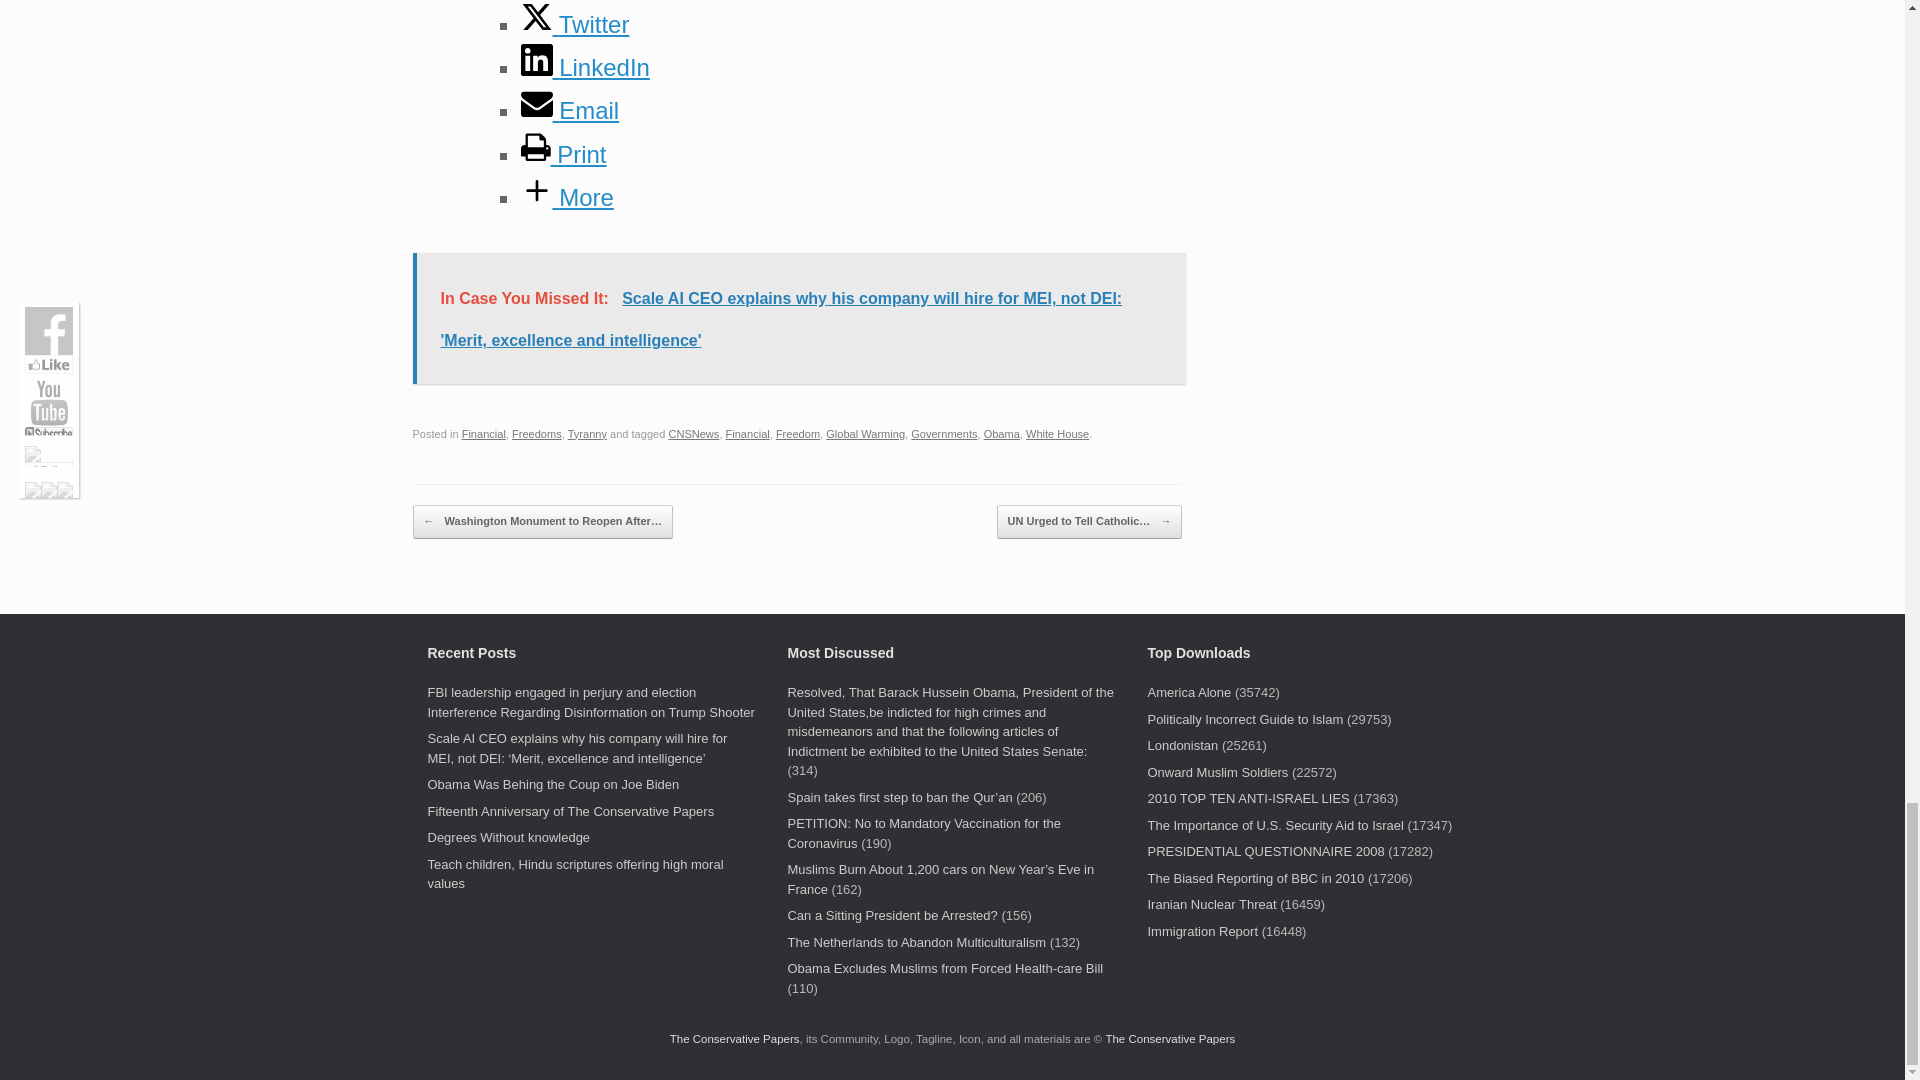  What do you see at coordinates (566, 196) in the screenshot?
I see `More` at bounding box center [566, 196].